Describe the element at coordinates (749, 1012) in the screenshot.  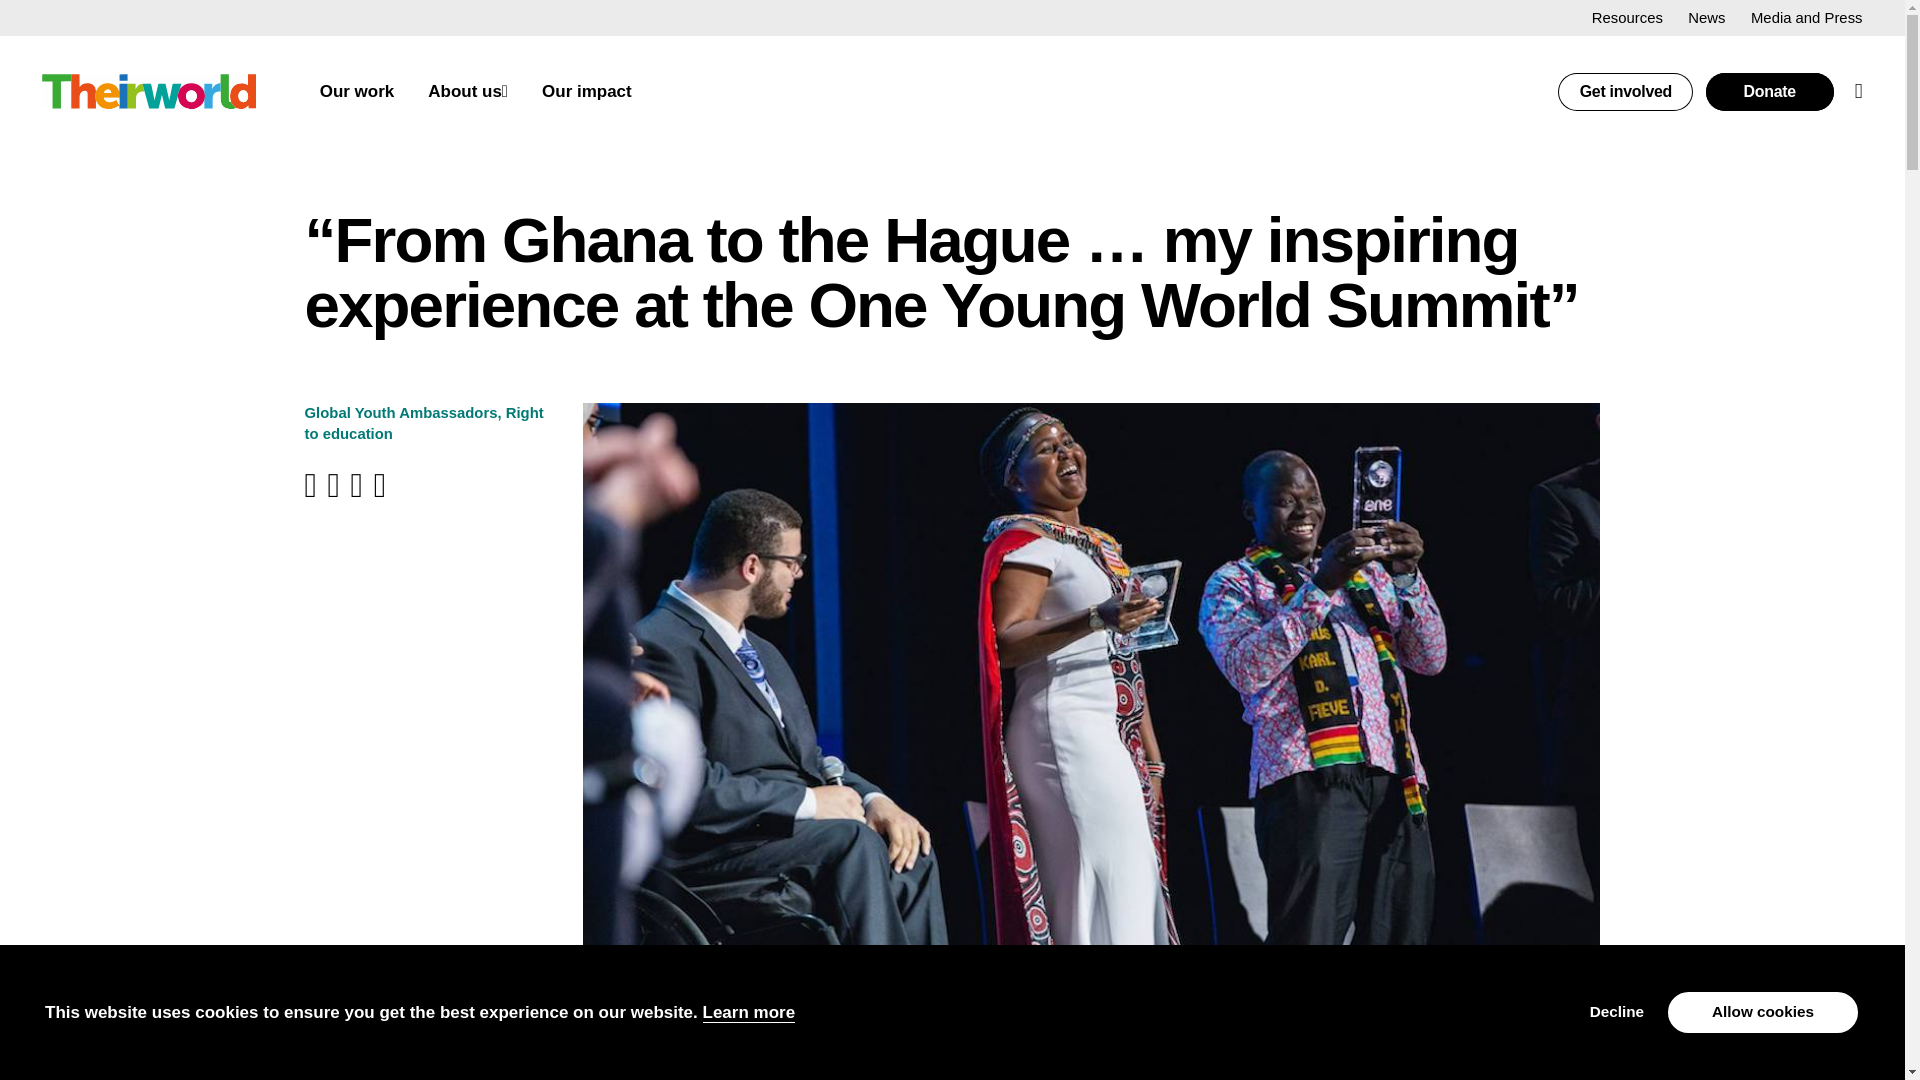
I see `Learn more` at that location.